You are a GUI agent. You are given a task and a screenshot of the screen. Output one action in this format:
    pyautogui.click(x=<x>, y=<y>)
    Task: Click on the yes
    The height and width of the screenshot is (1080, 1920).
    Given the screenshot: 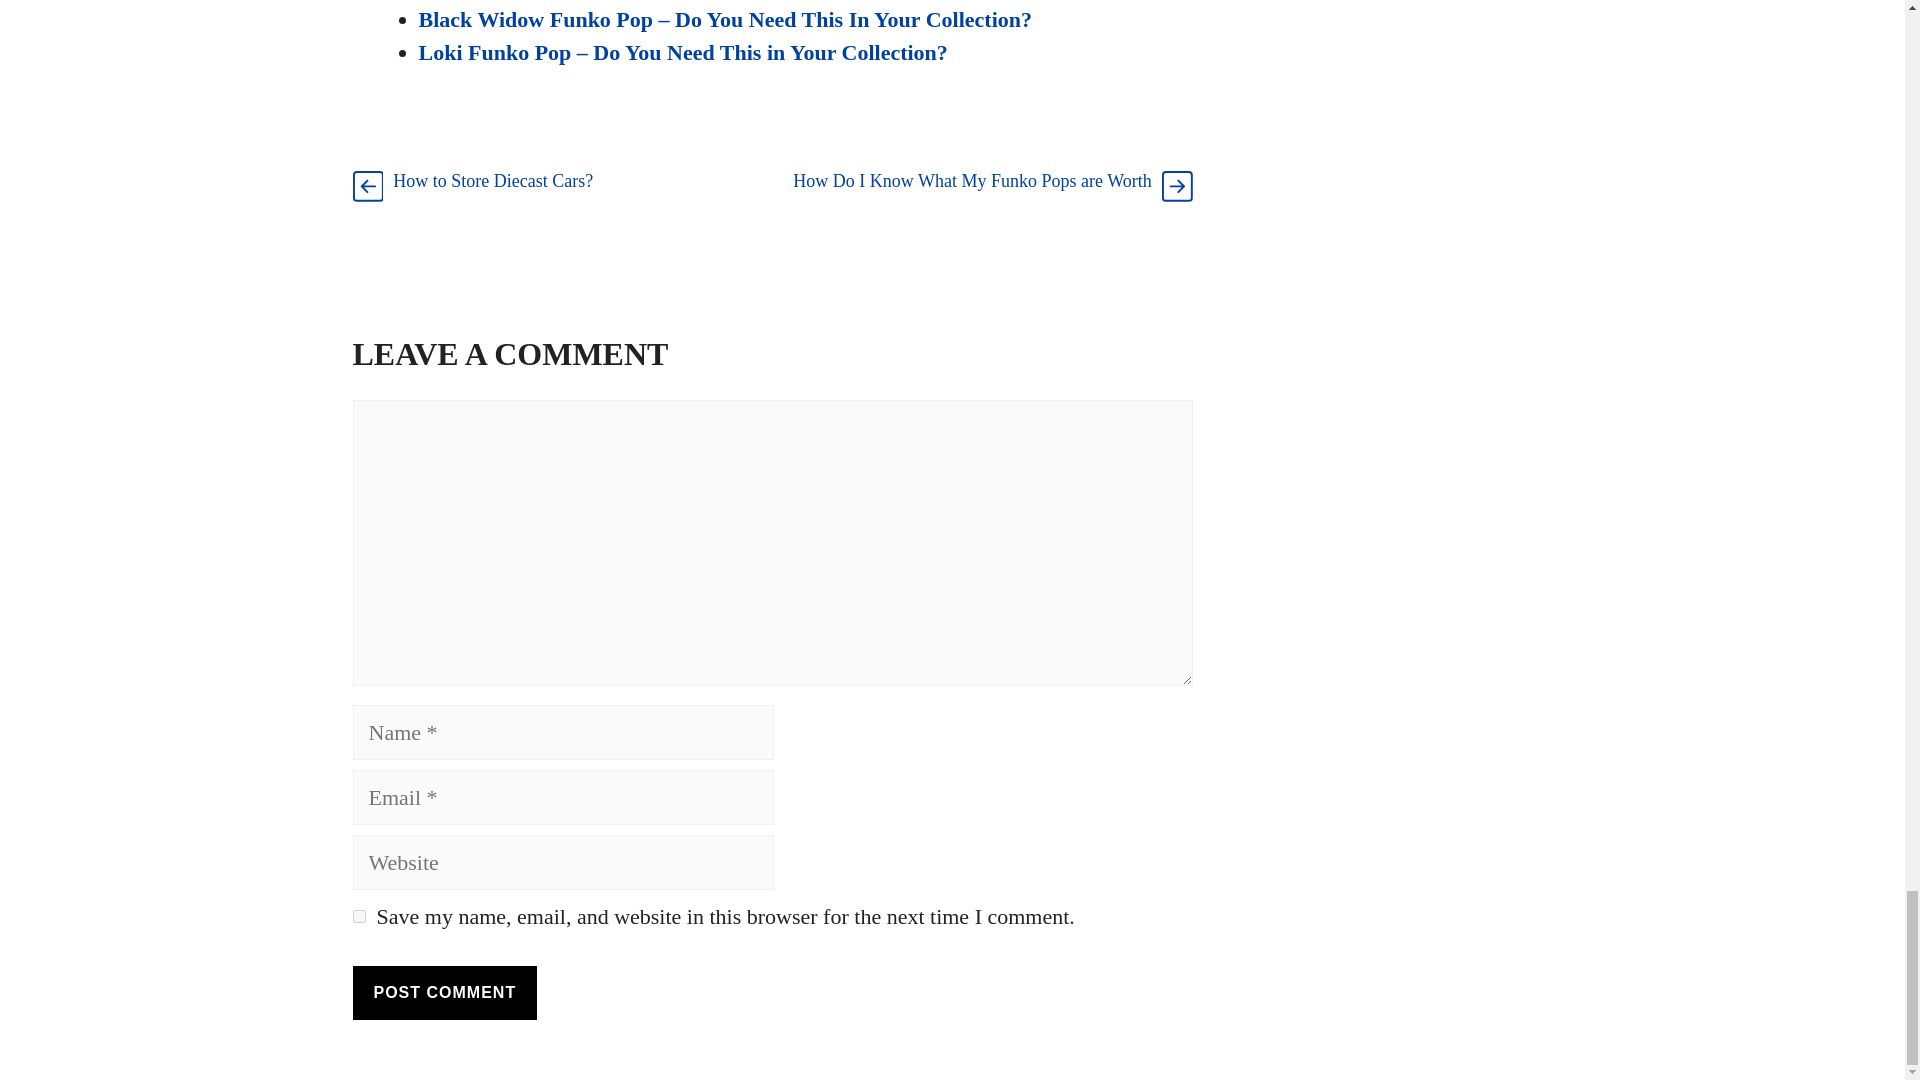 What is the action you would take?
    pyautogui.click(x=358, y=916)
    